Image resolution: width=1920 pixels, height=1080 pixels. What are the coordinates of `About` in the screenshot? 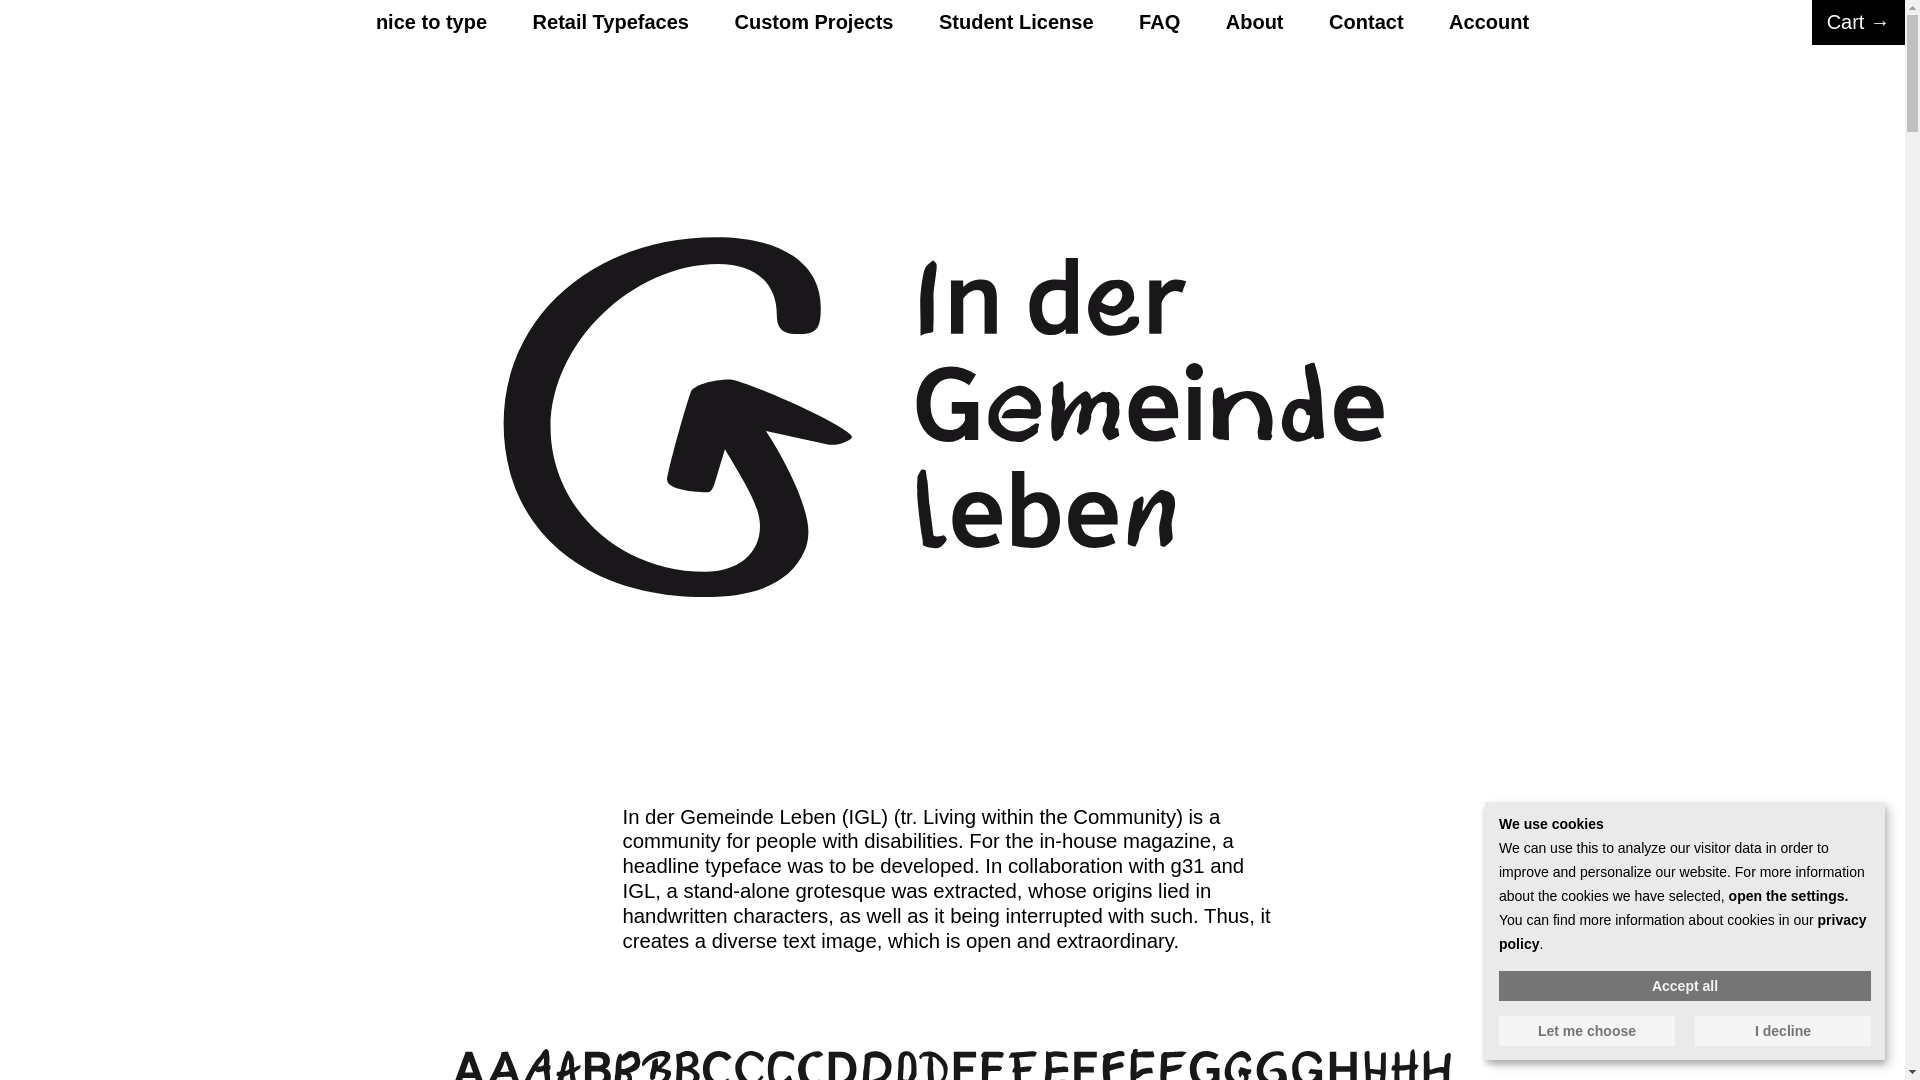 It's located at (1255, 22).